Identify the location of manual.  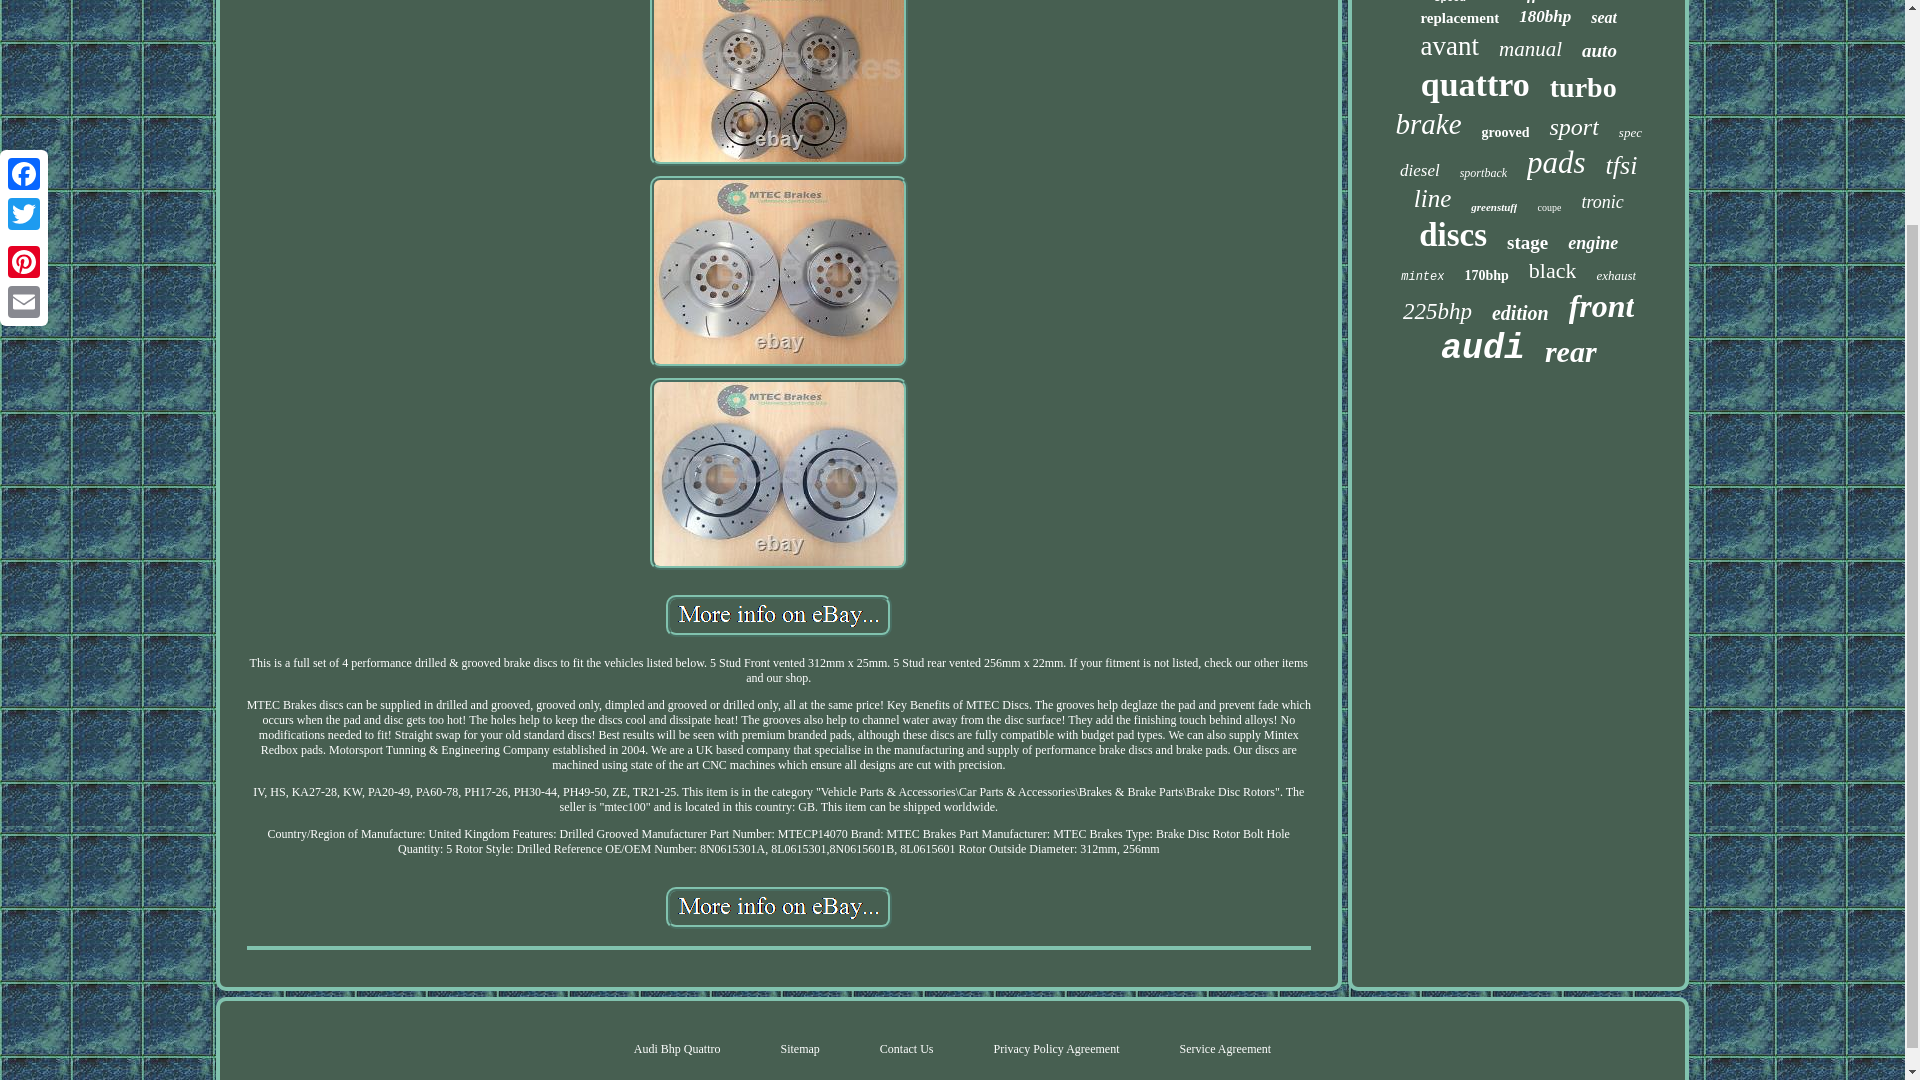
(1530, 48).